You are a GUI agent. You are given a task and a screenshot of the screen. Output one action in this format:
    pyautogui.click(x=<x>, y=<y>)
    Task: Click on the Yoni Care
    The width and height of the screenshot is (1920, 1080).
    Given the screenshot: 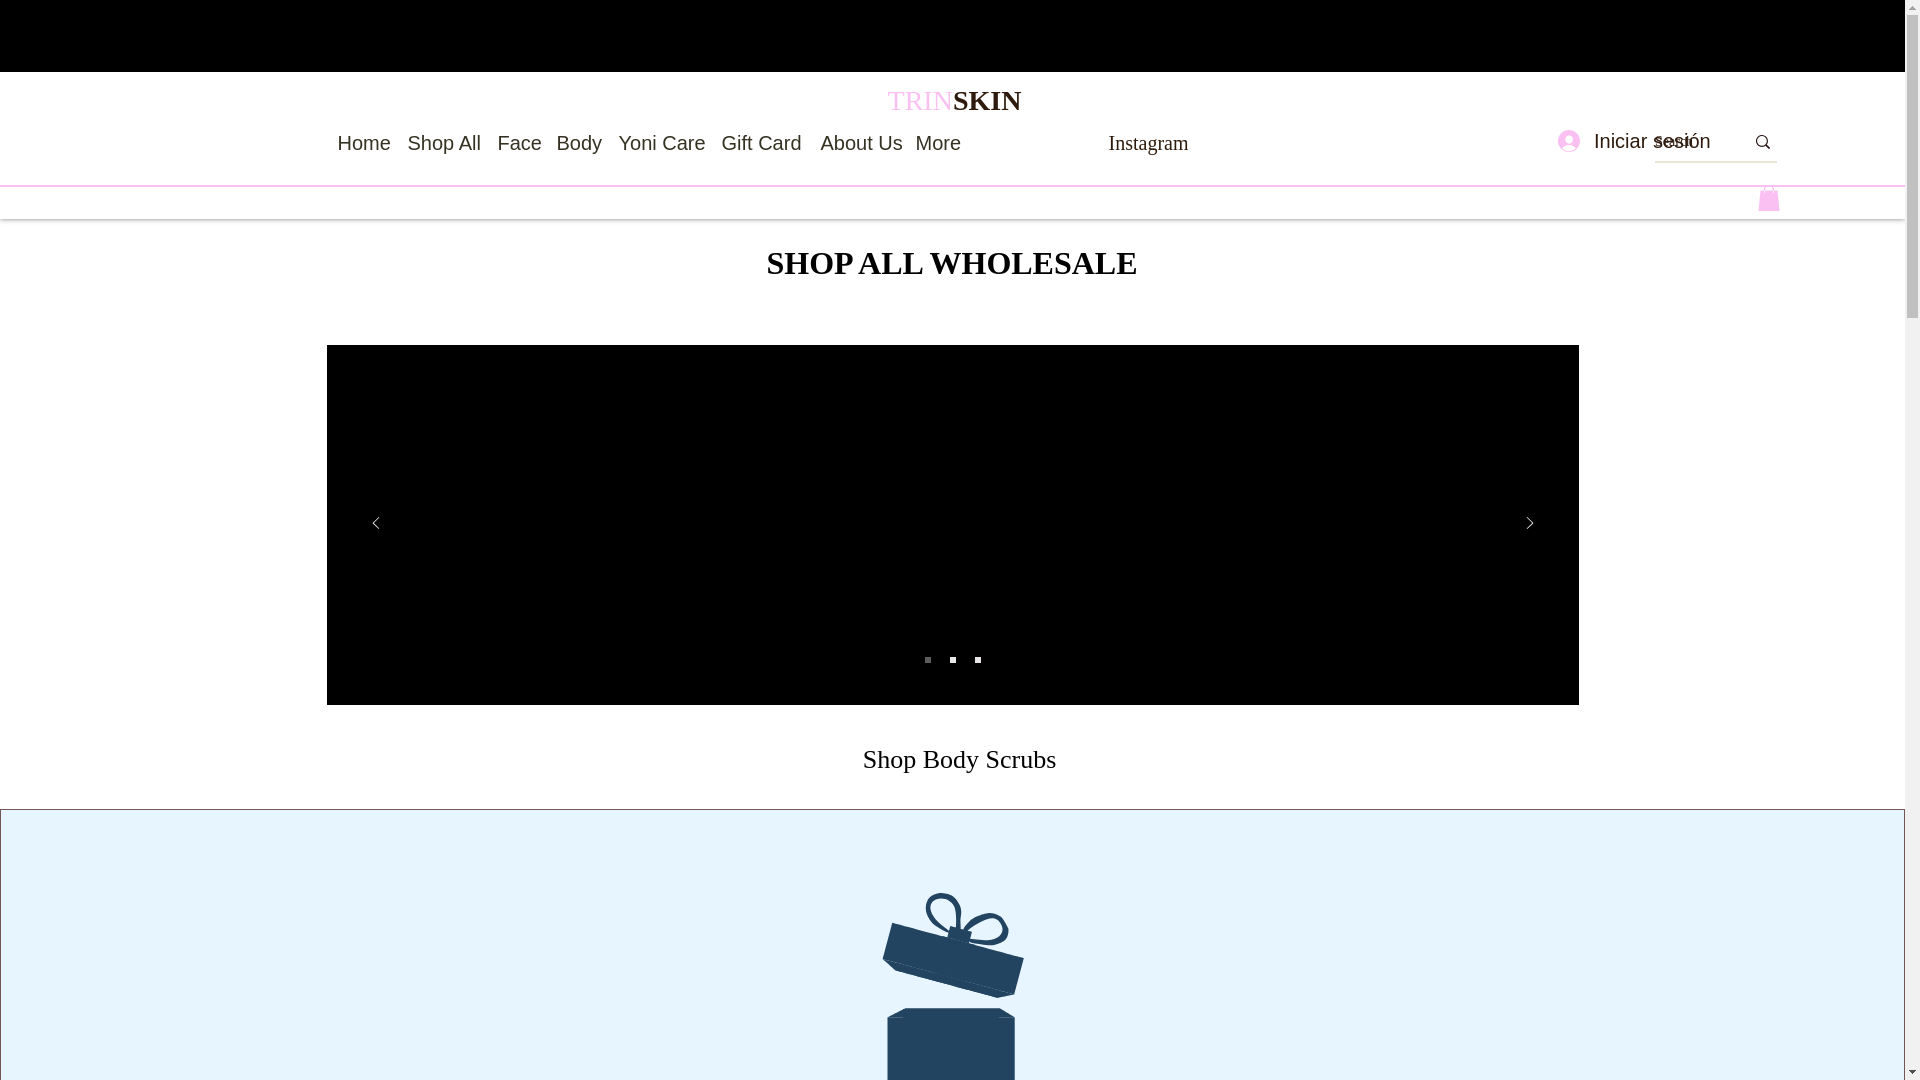 What is the action you would take?
    pyautogui.click(x=659, y=142)
    